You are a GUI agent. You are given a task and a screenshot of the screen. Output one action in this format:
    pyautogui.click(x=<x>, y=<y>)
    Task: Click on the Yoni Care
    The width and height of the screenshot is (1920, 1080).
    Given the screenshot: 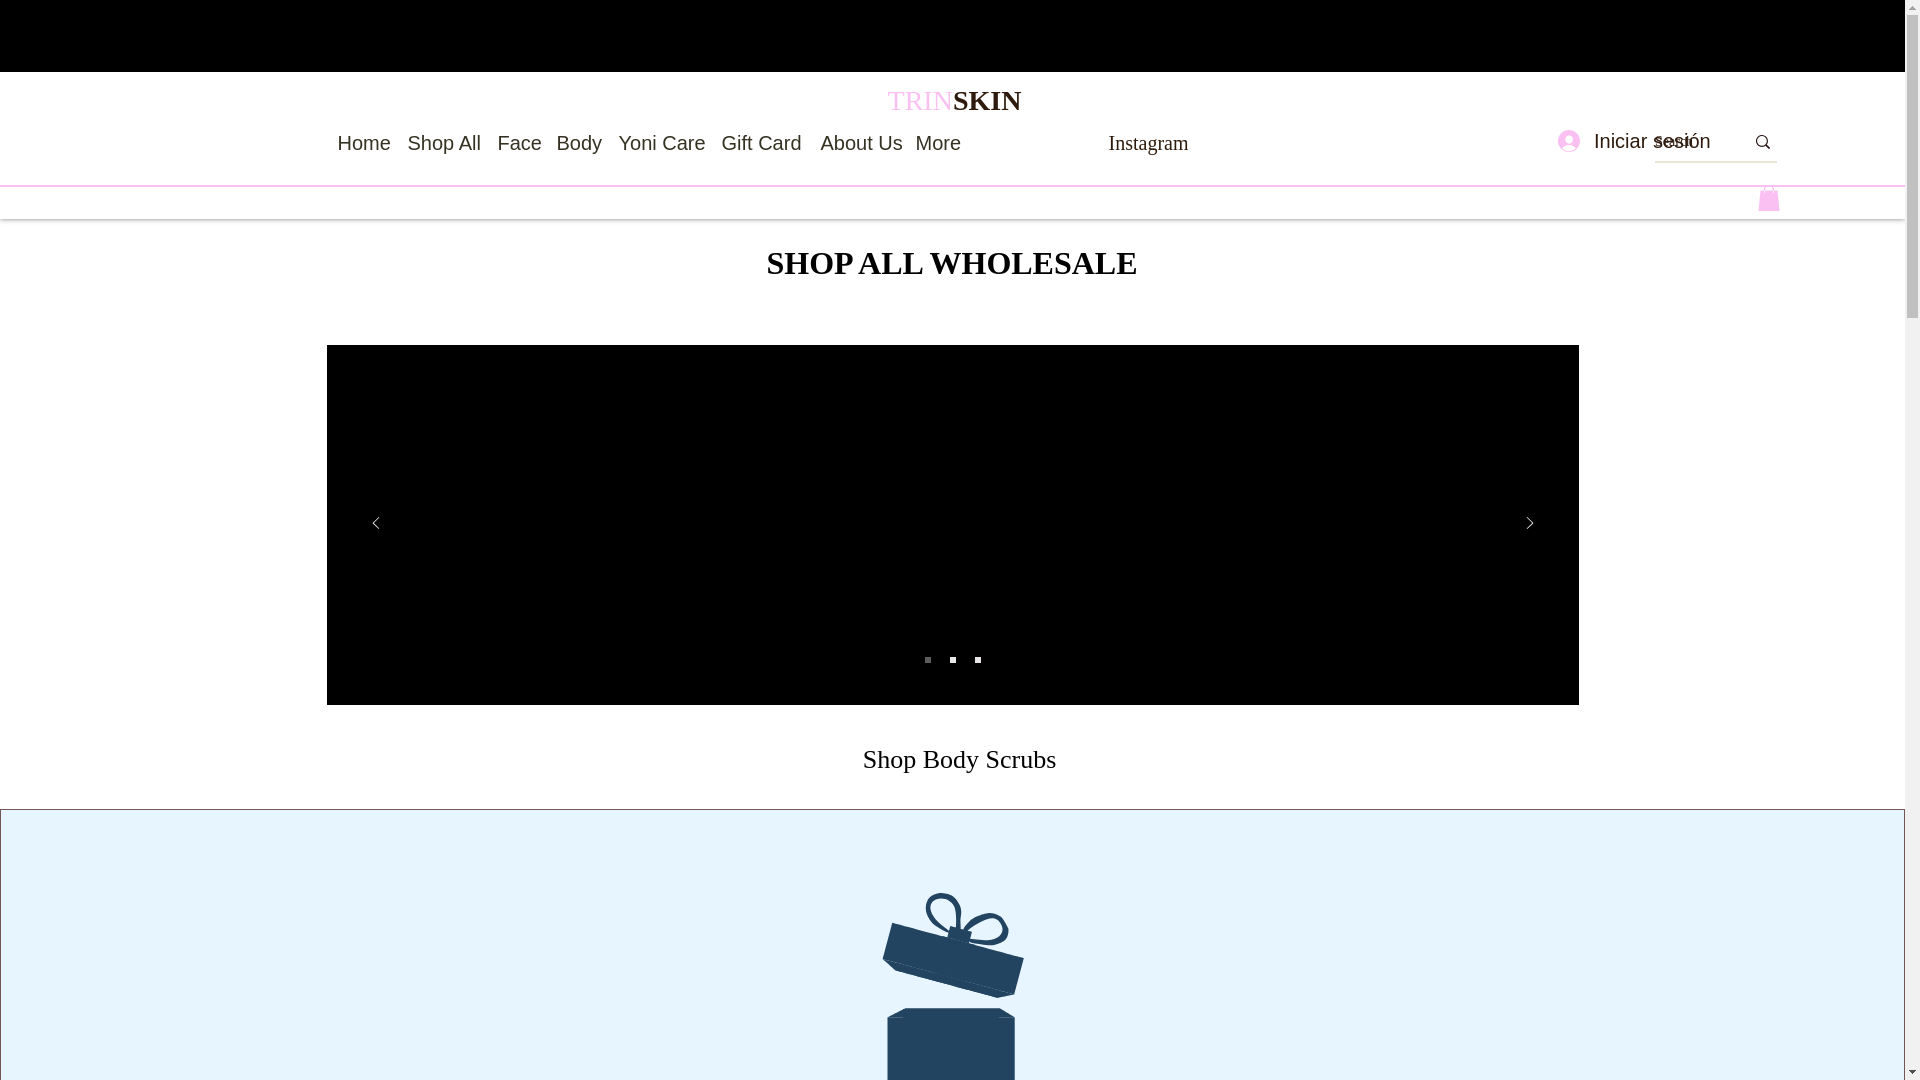 What is the action you would take?
    pyautogui.click(x=659, y=142)
    